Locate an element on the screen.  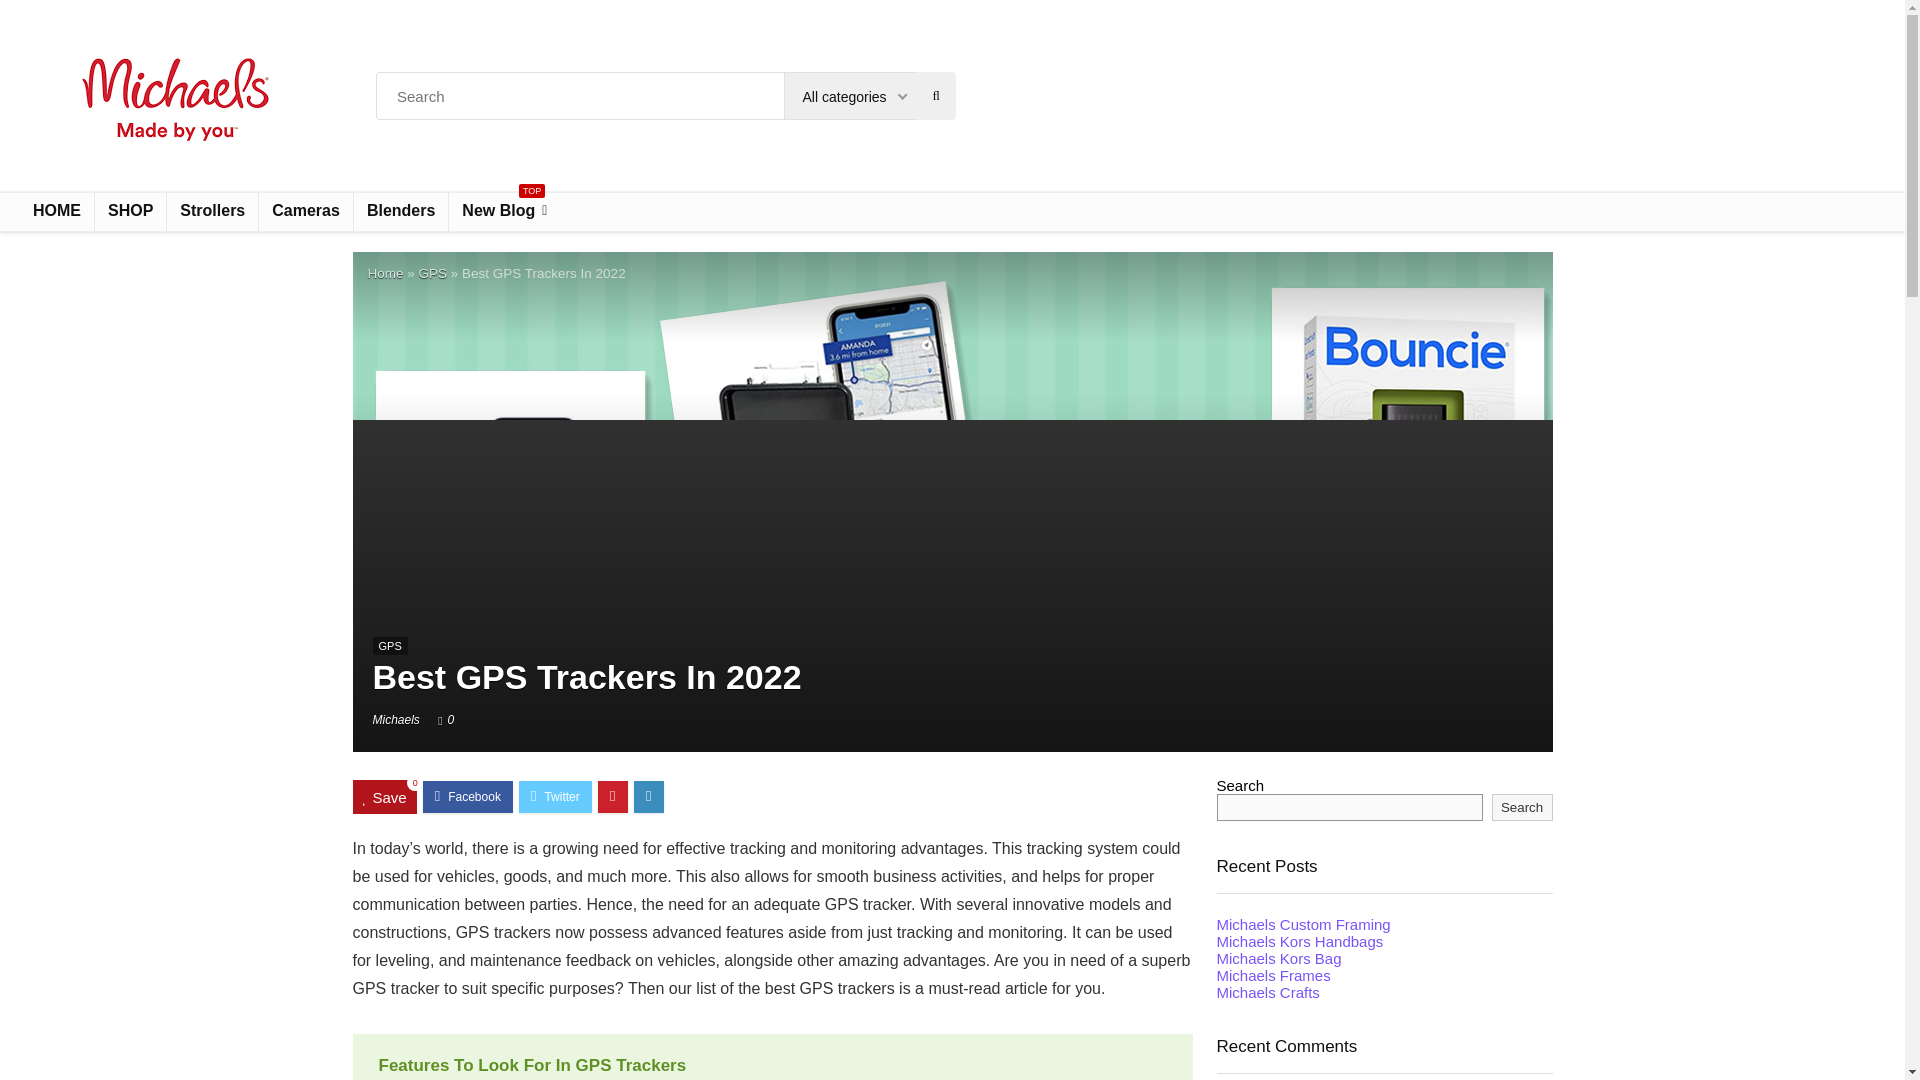
Home is located at coordinates (386, 272).